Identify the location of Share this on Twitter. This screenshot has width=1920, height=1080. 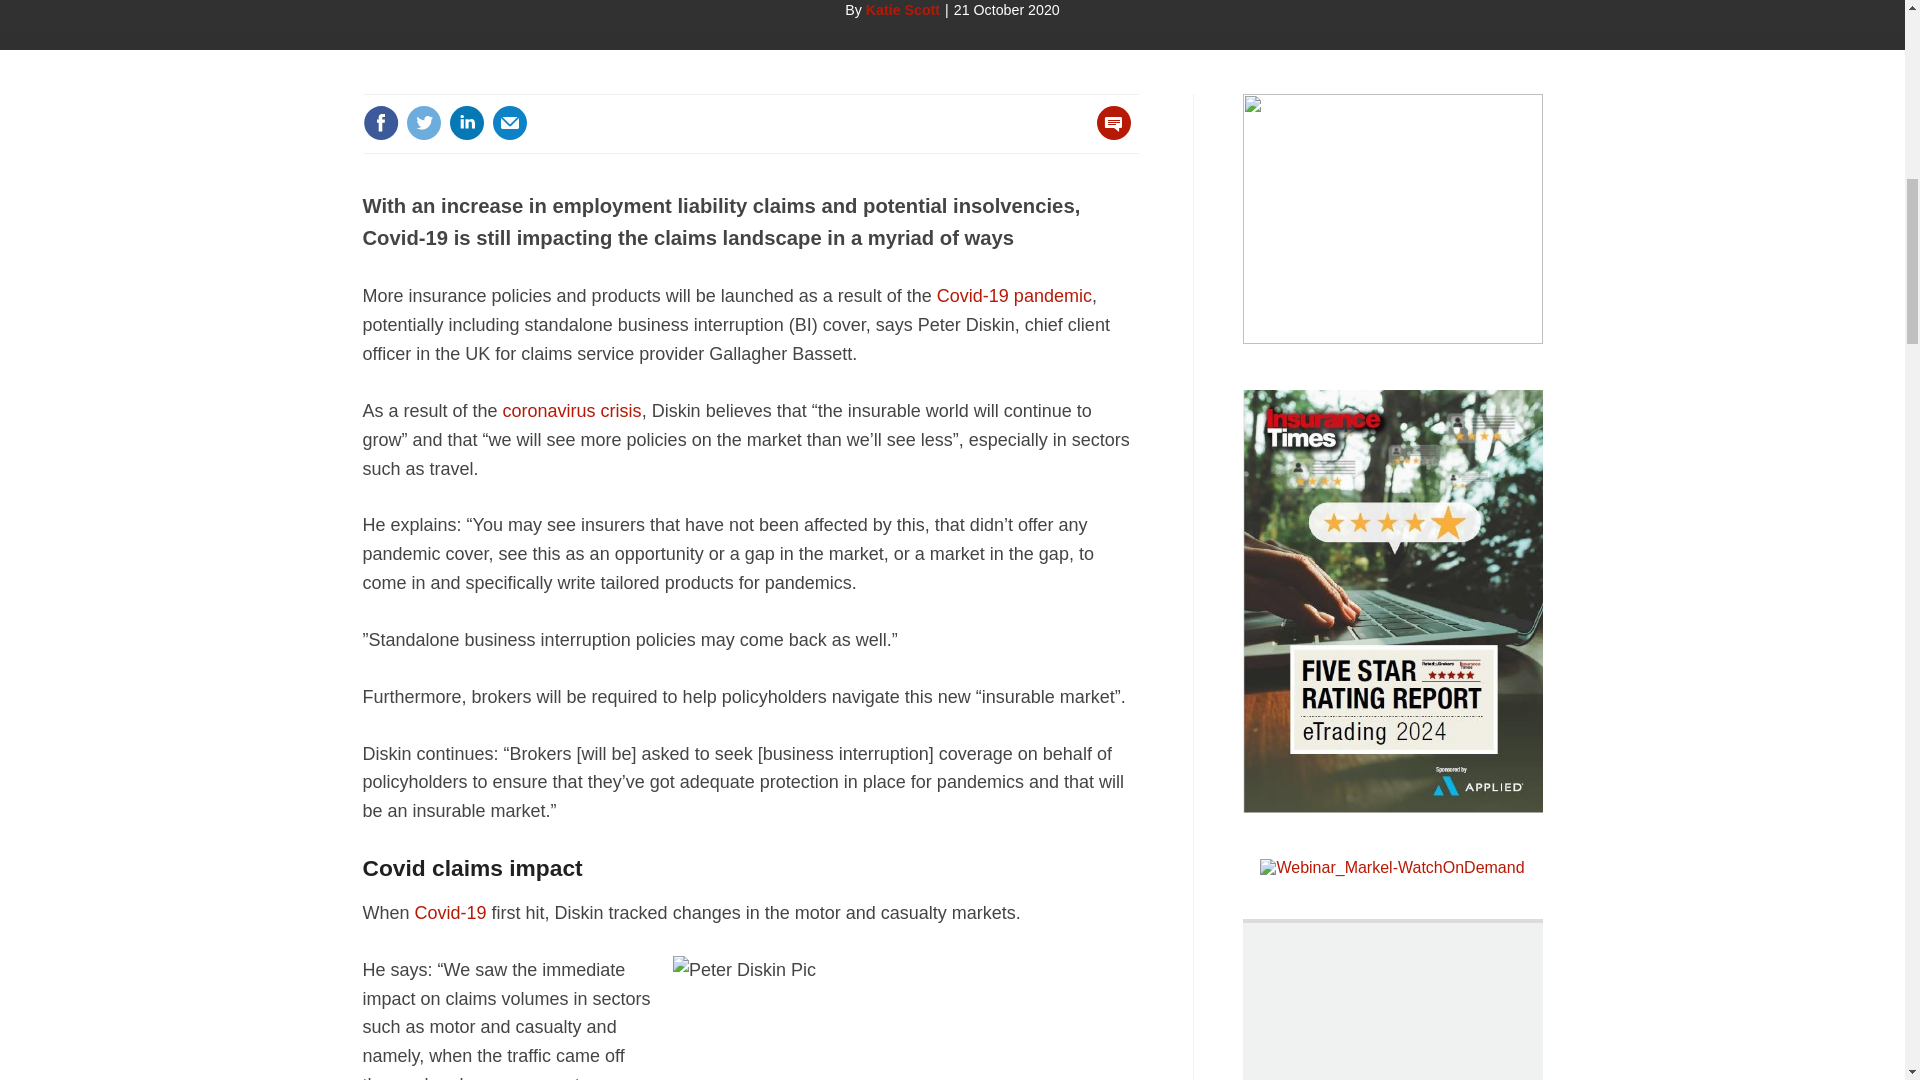
(423, 122).